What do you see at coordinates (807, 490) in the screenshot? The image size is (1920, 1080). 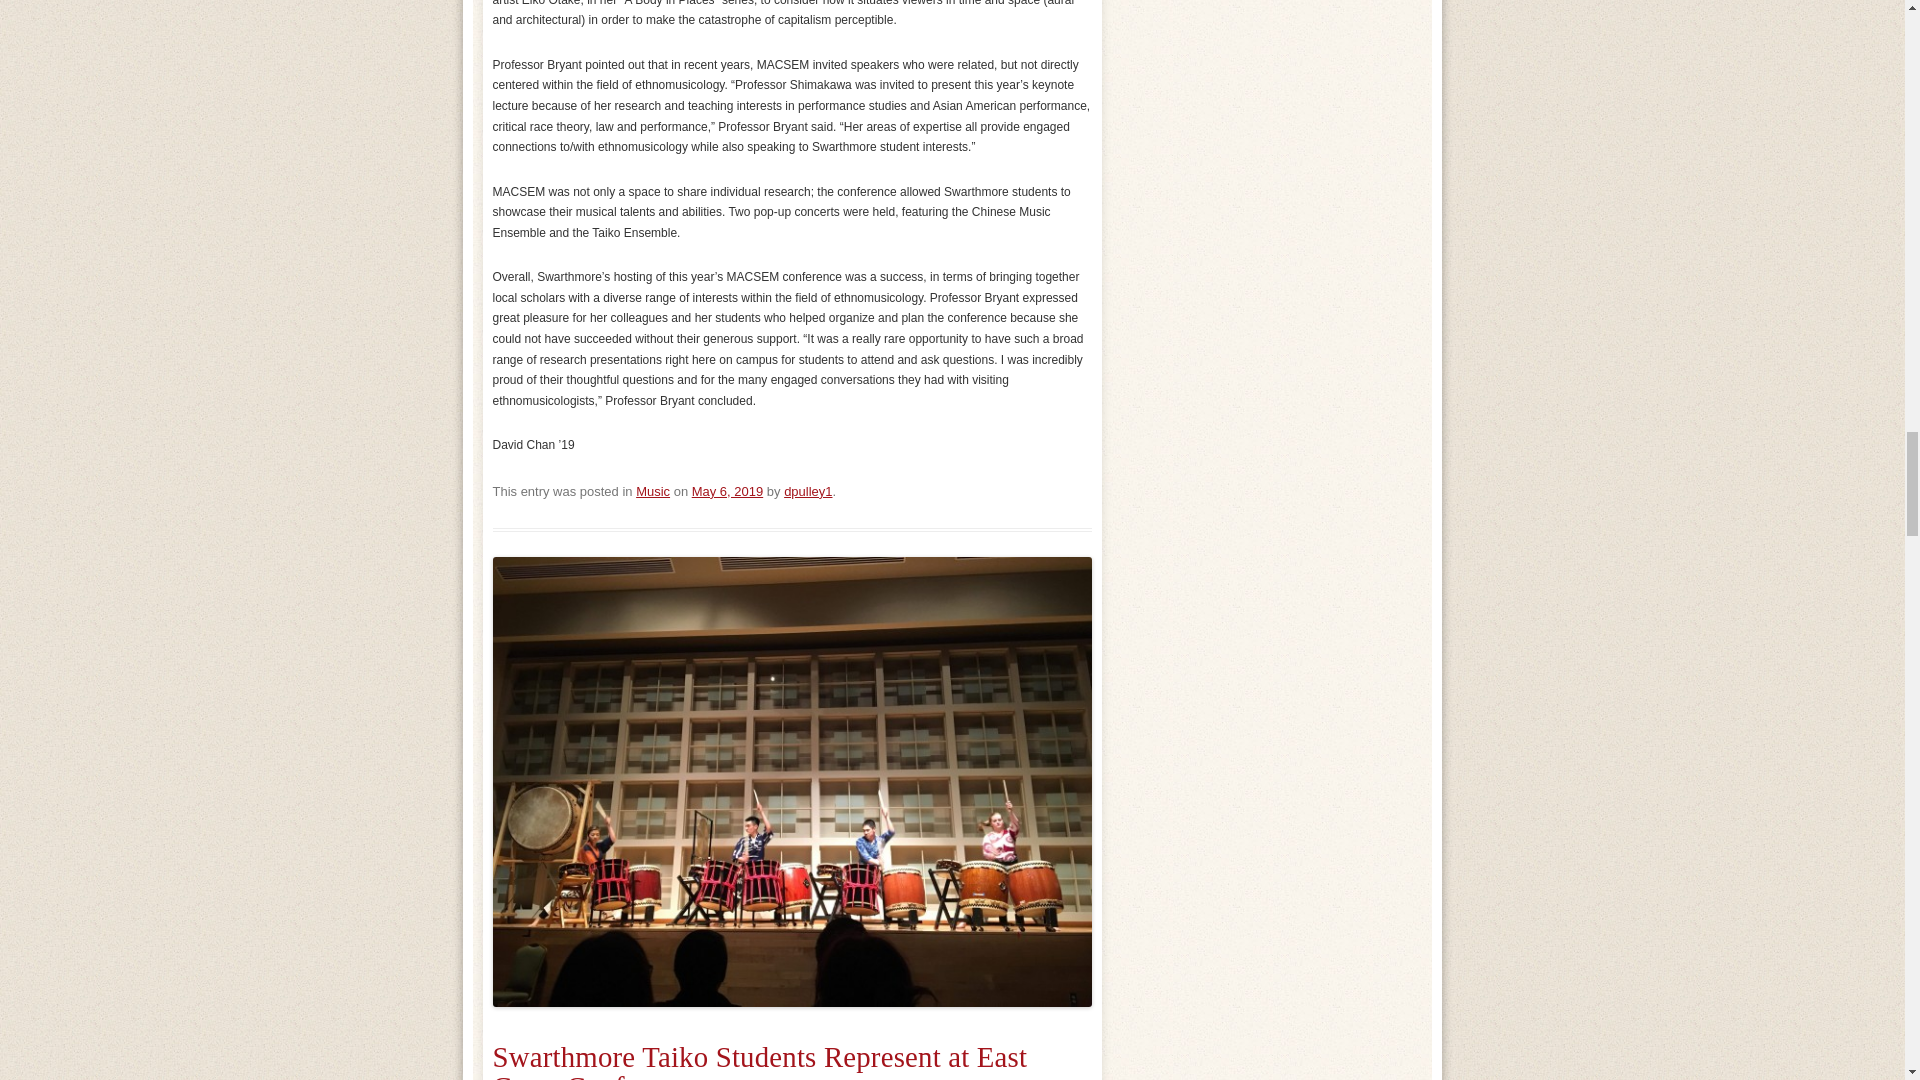 I see `View all posts by dpulley1` at bounding box center [807, 490].